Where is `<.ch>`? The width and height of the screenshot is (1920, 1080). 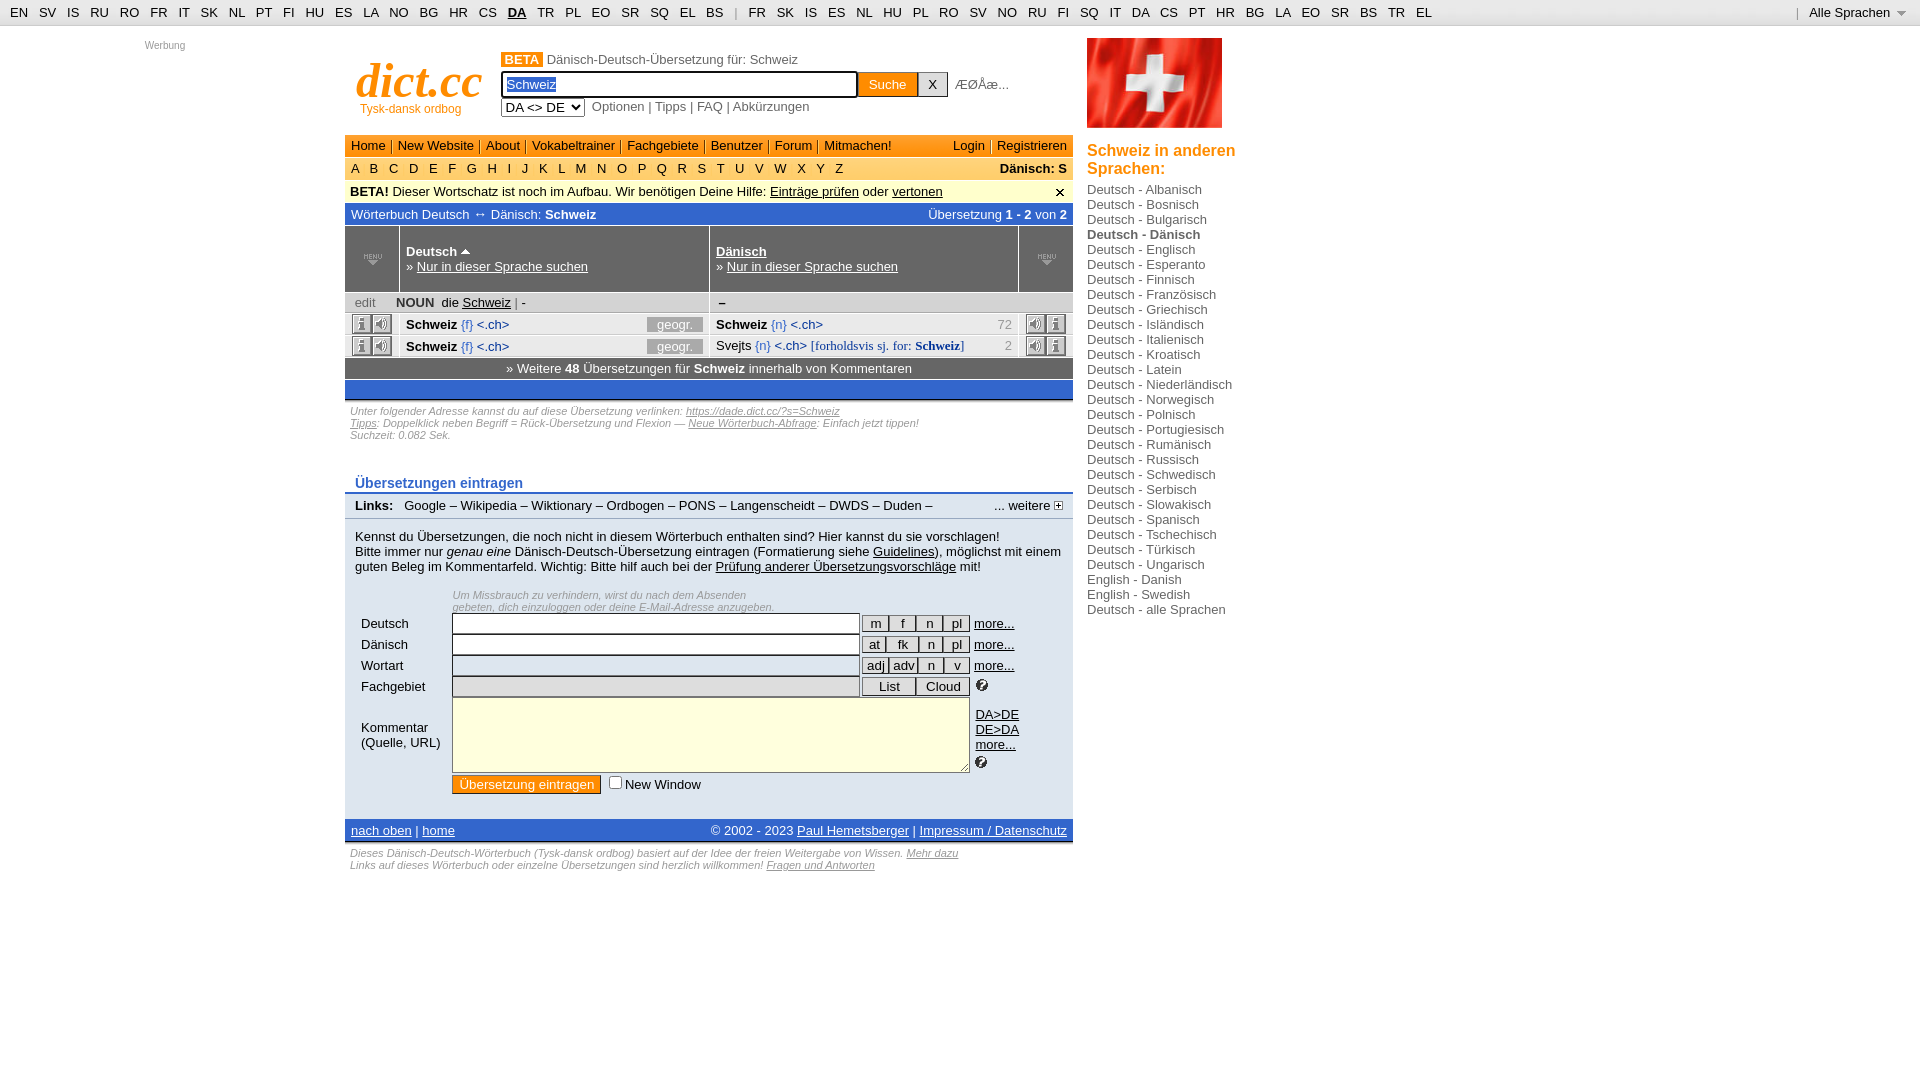 <.ch> is located at coordinates (494, 324).